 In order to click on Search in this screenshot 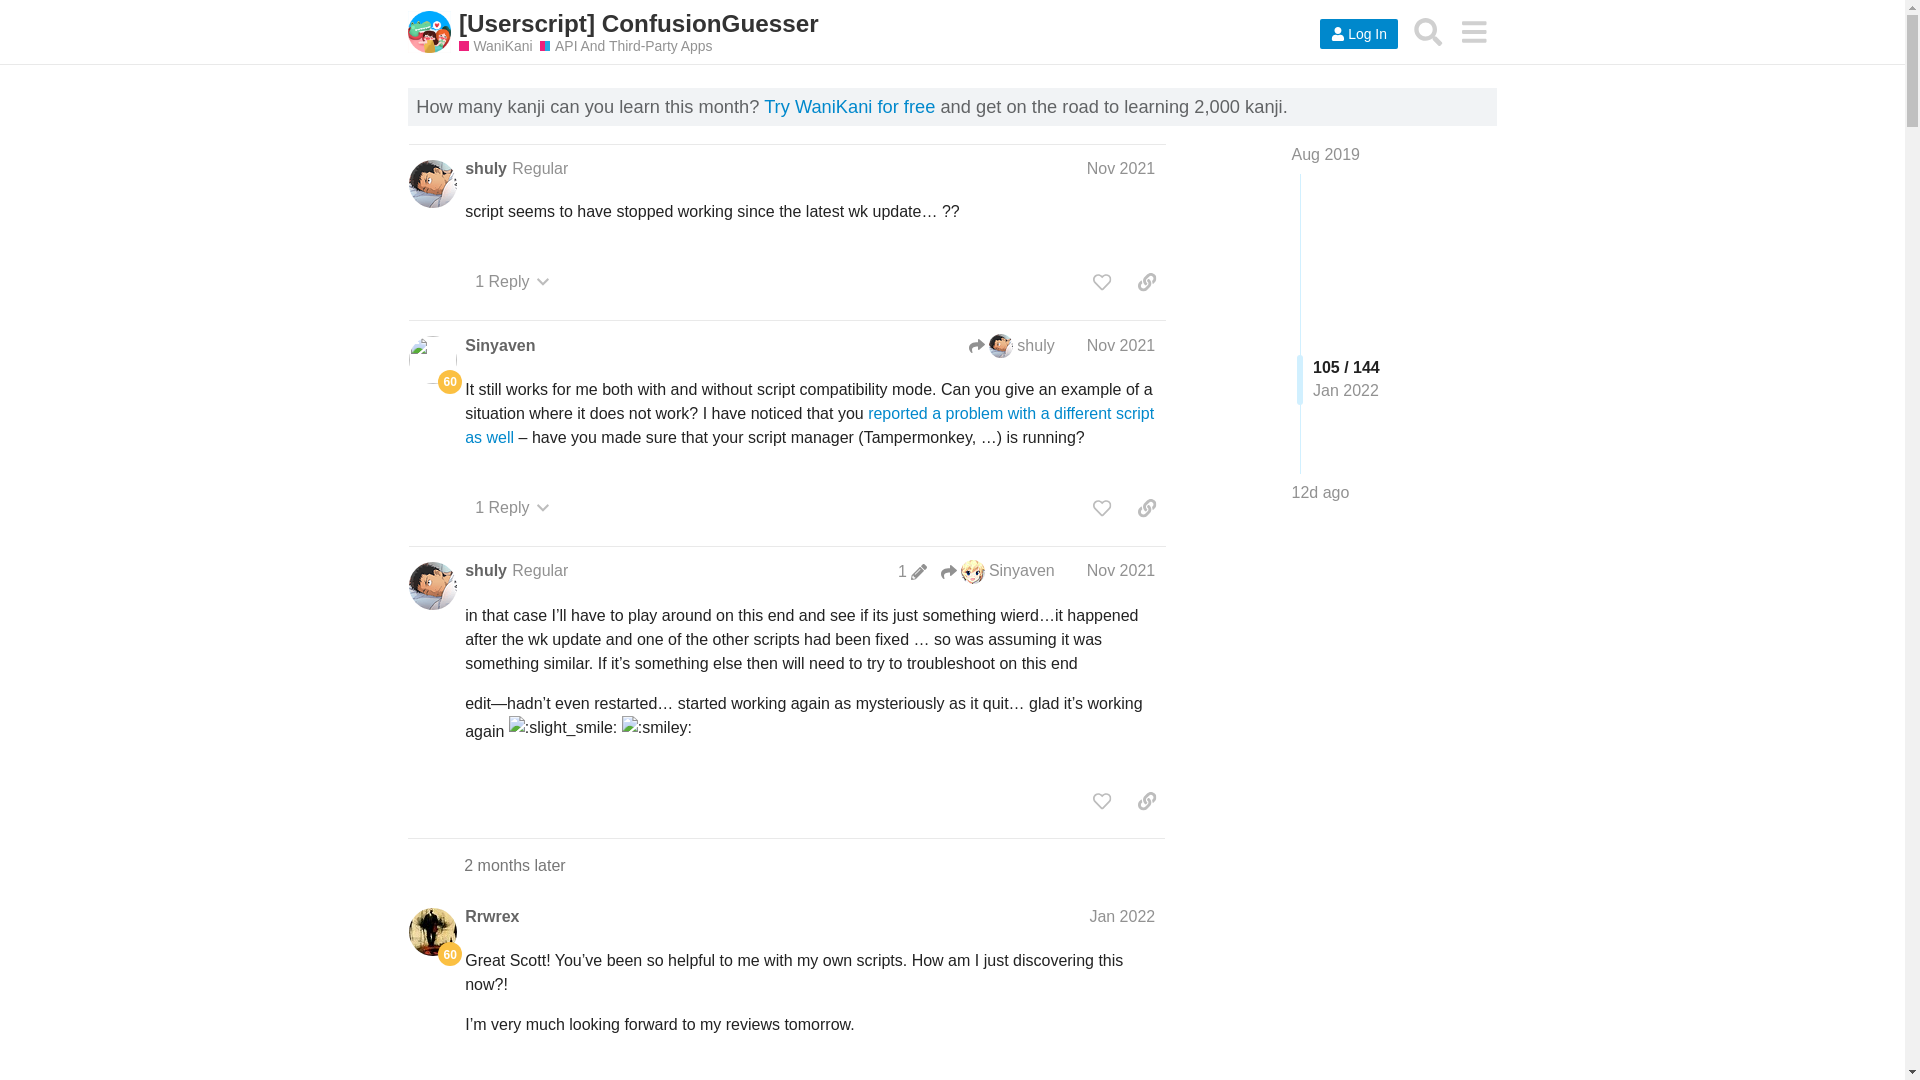, I will do `click(1428, 31)`.